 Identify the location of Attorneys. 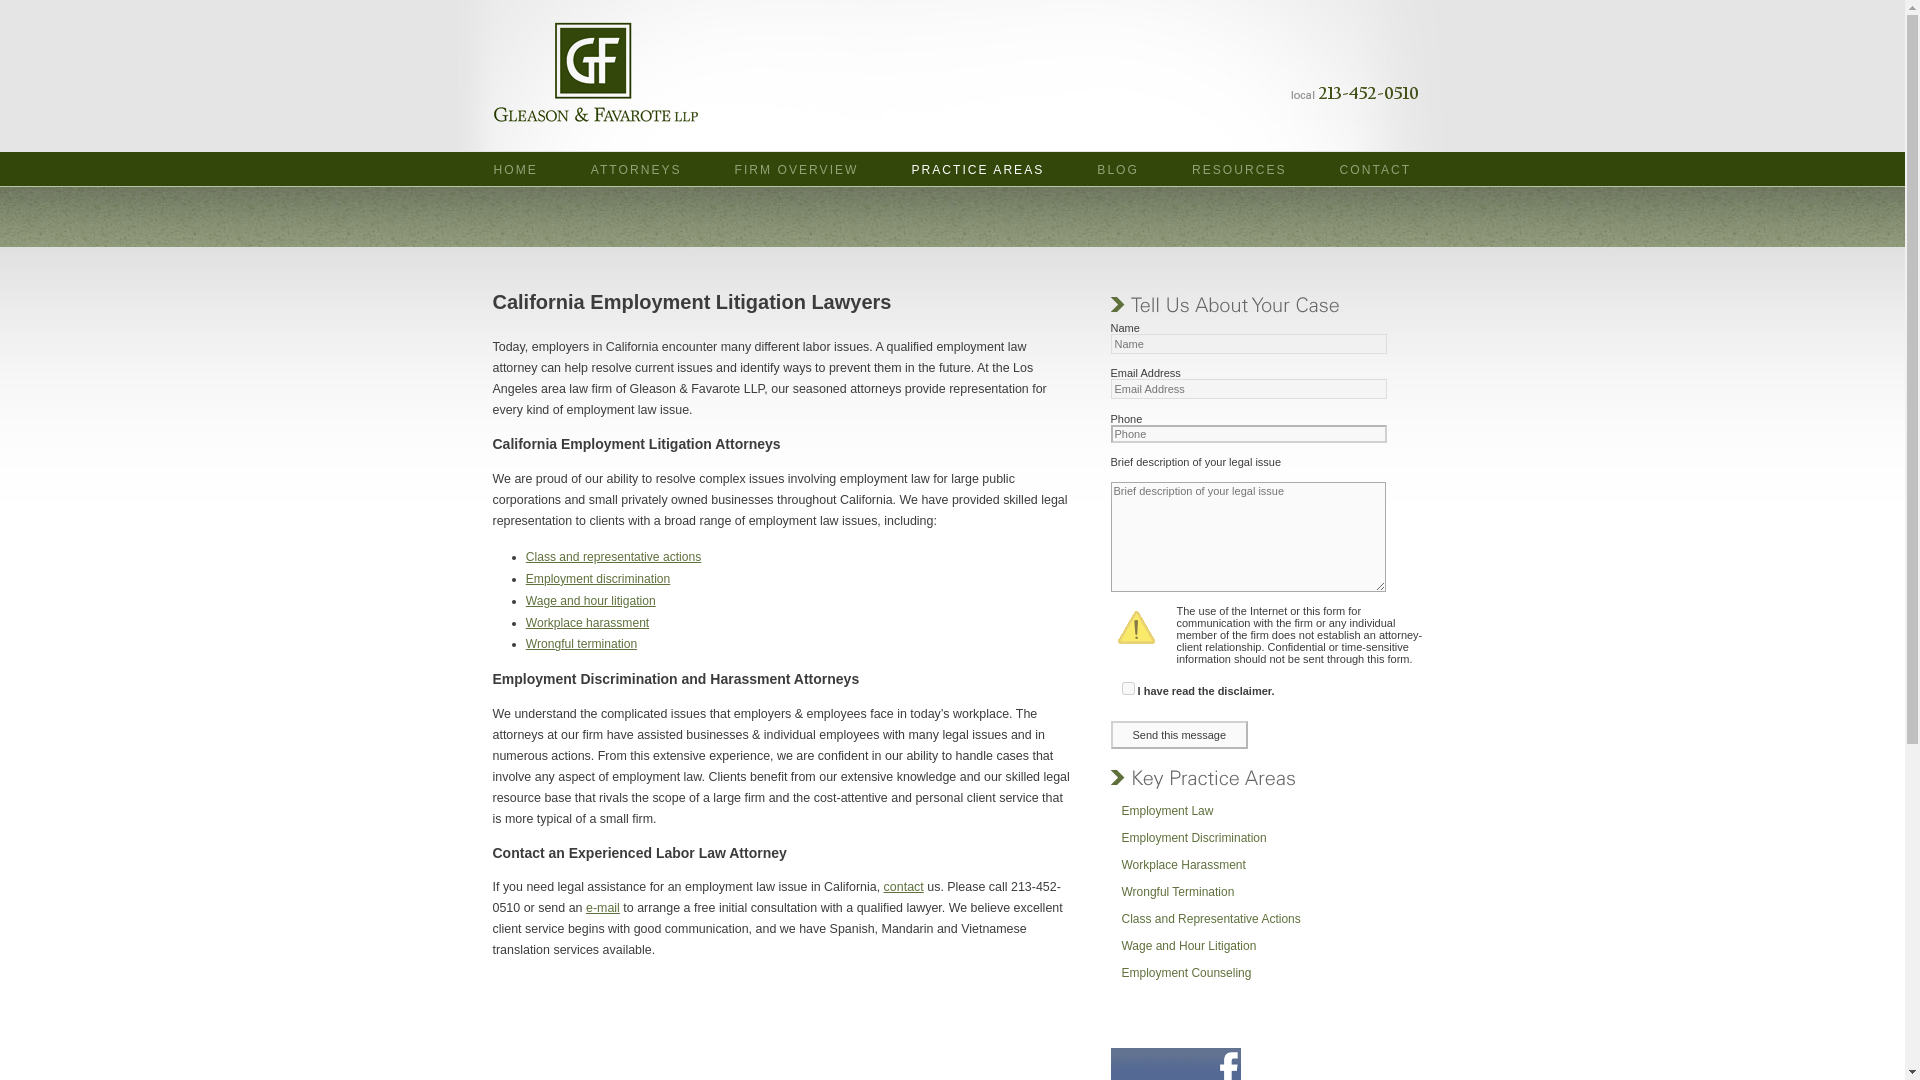
(636, 170).